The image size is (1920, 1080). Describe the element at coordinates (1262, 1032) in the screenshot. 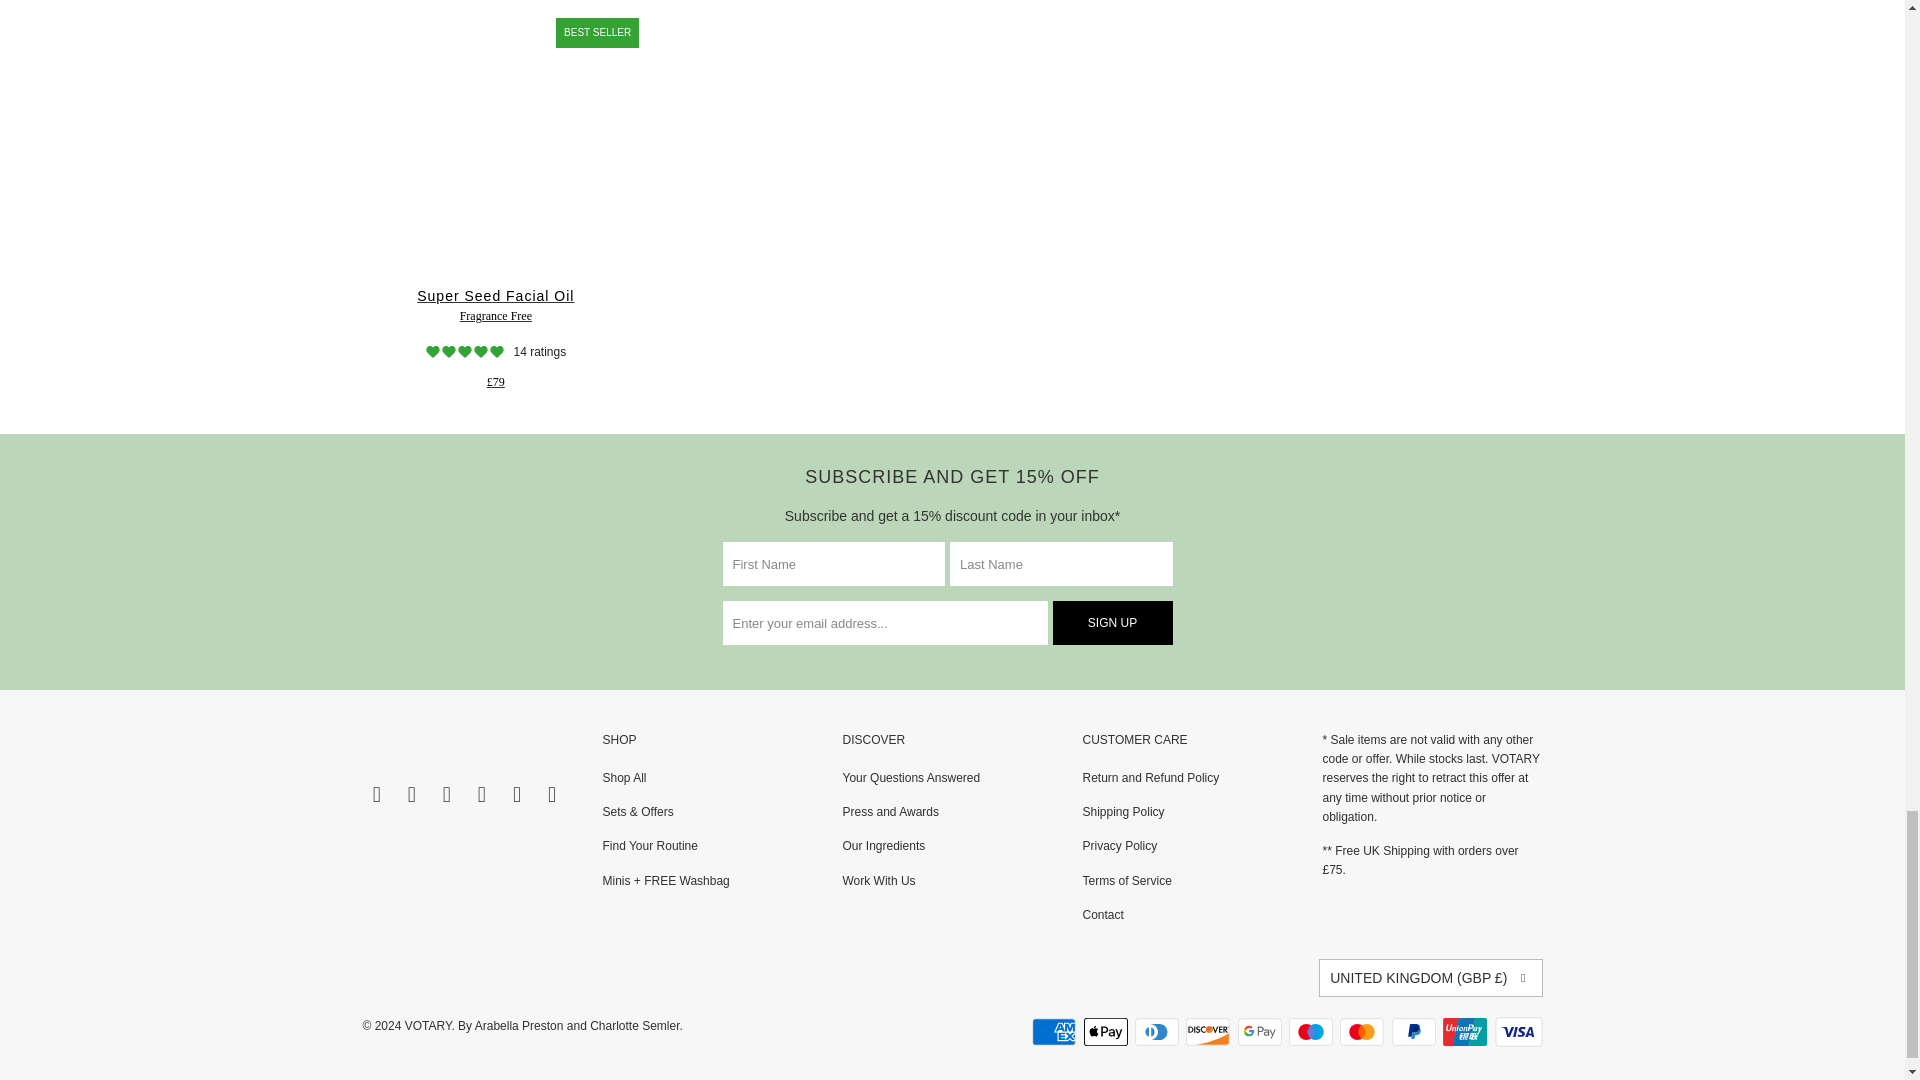

I see `Google Pay` at that location.